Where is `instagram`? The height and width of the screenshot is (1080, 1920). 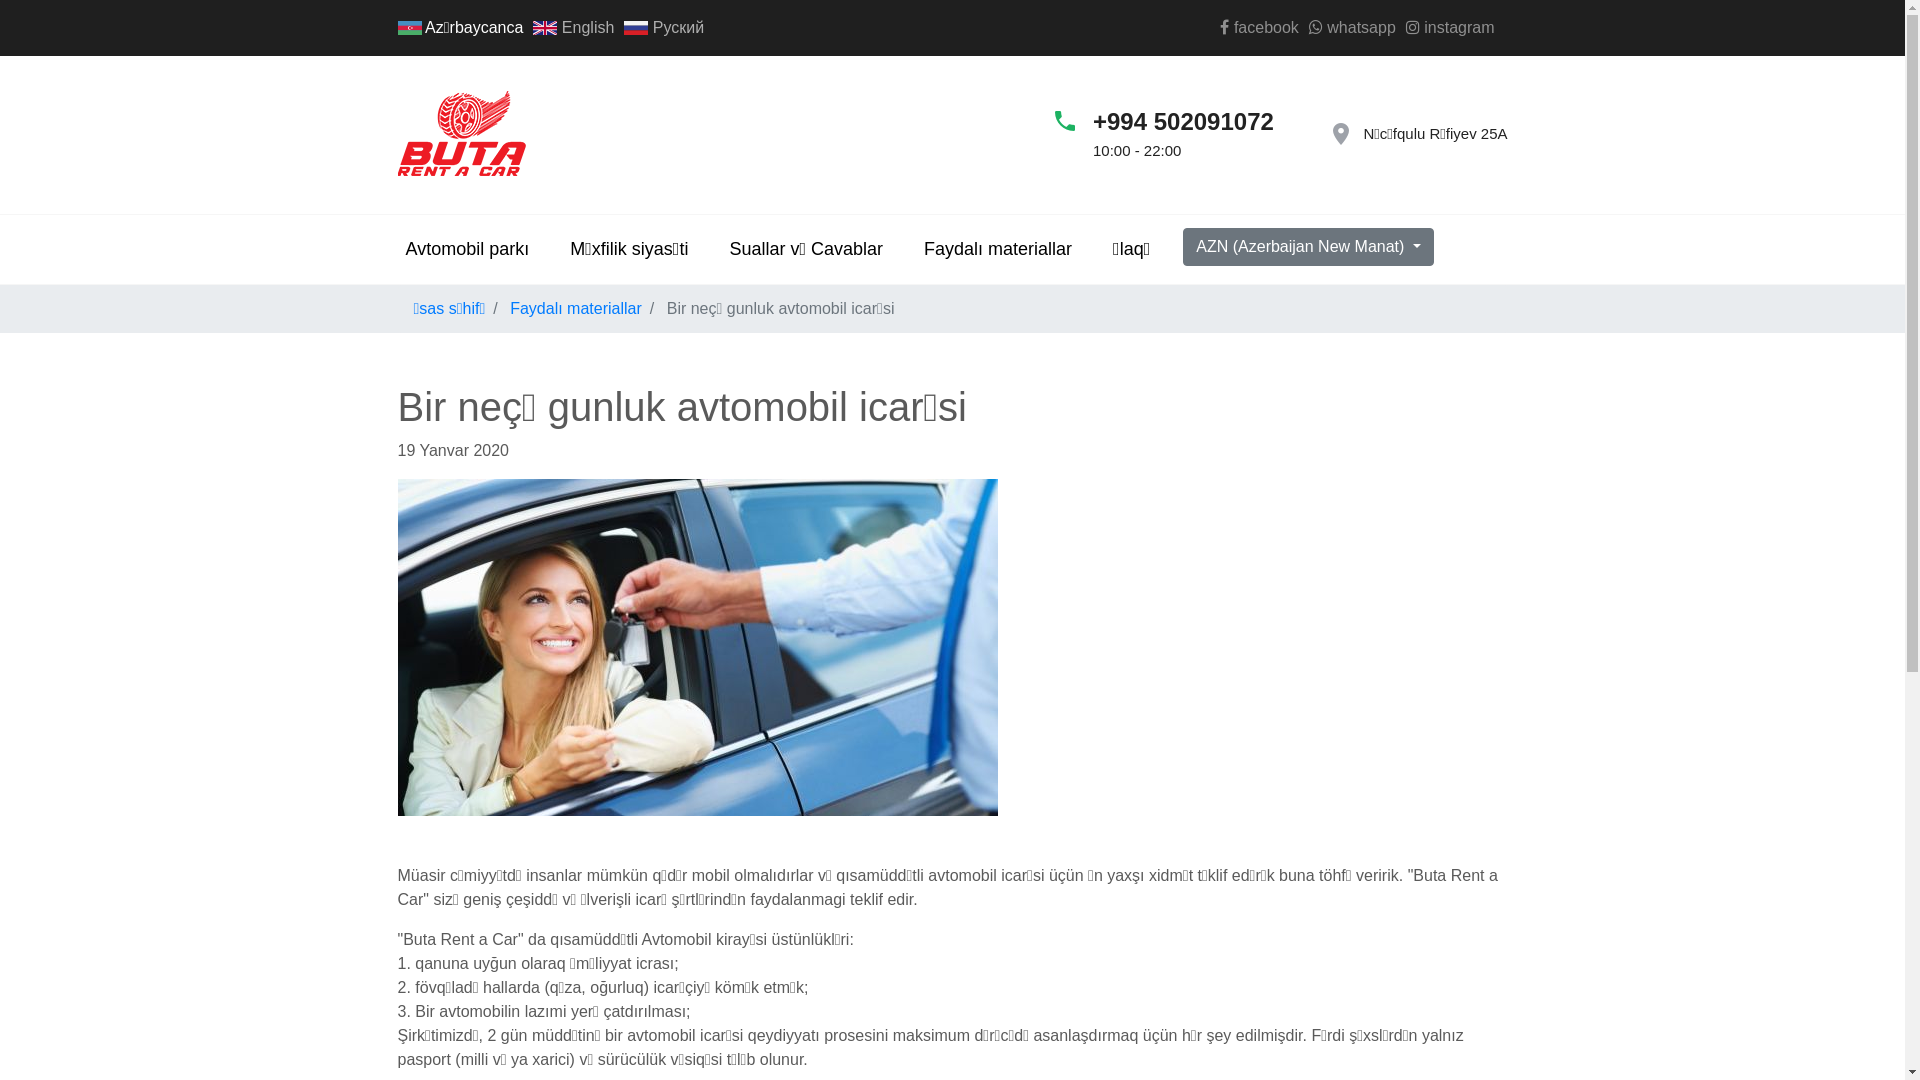 instagram is located at coordinates (1450, 28).